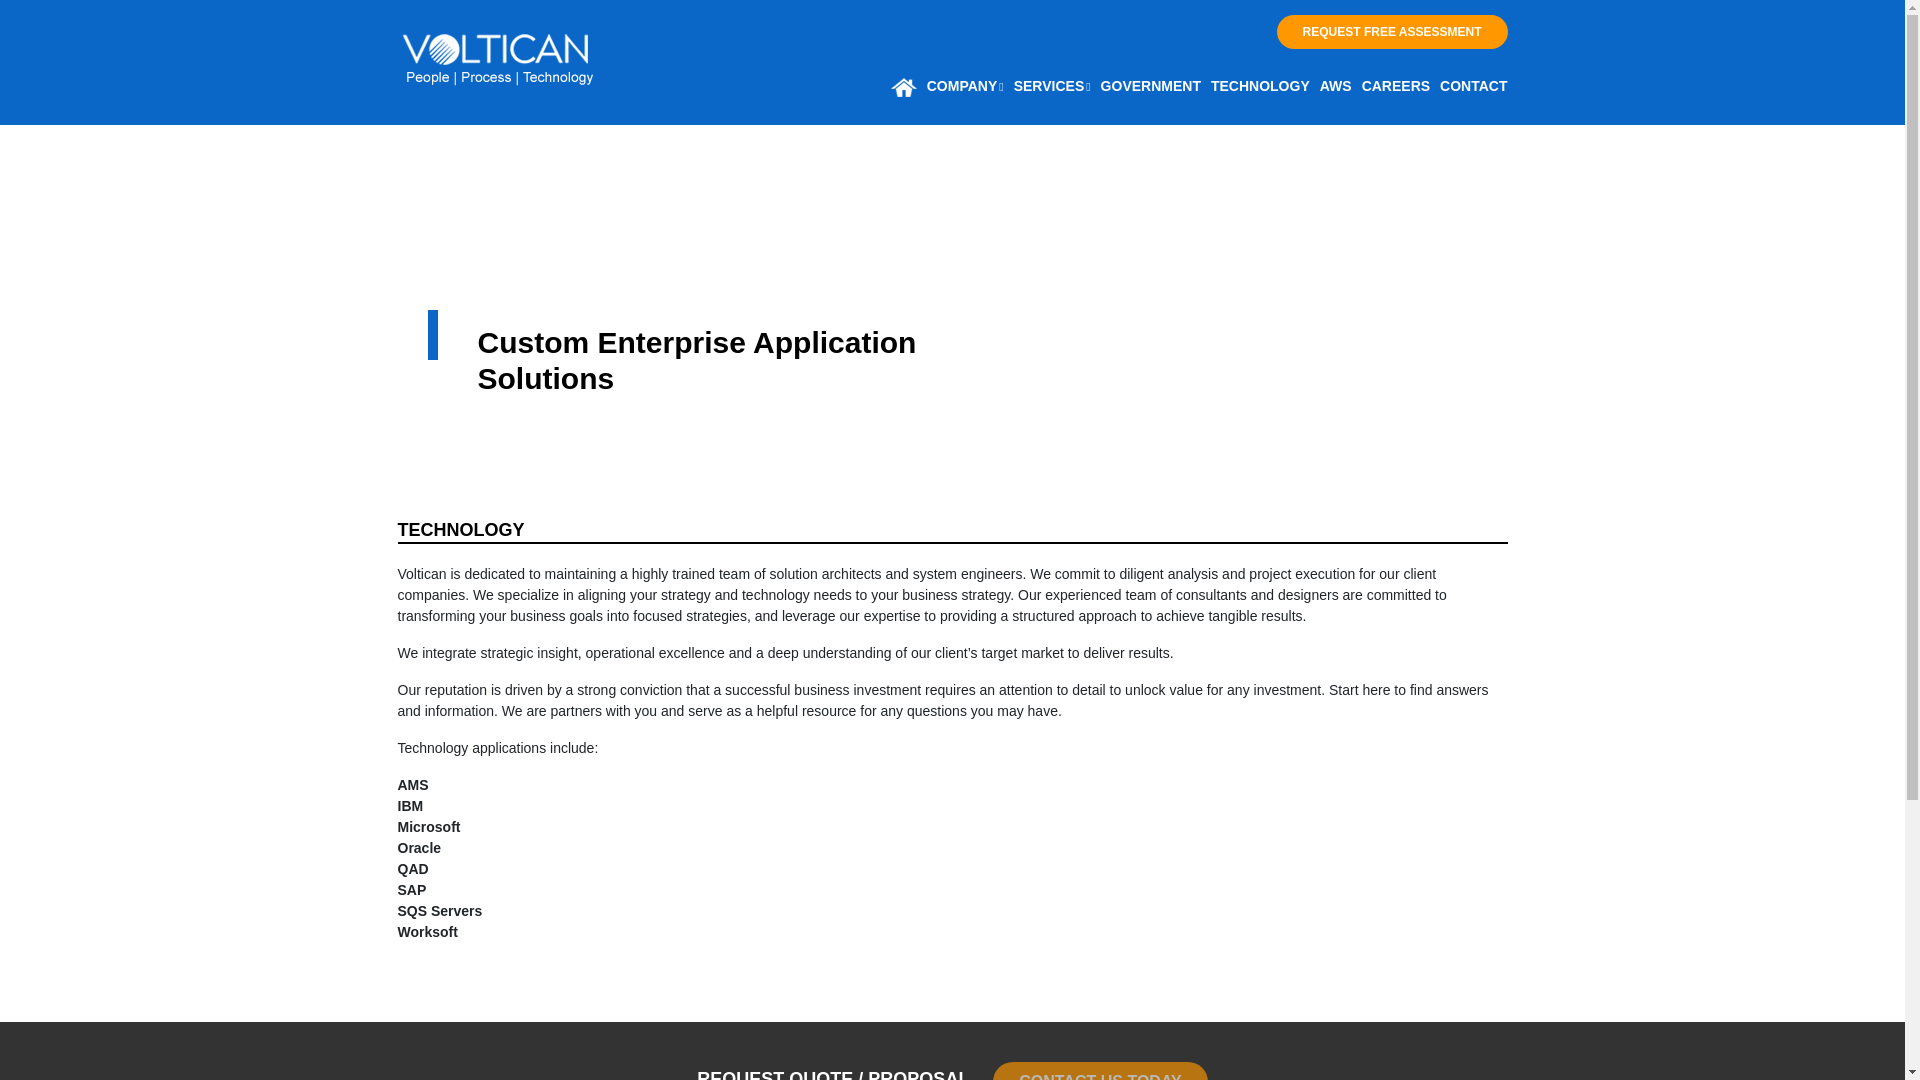 The width and height of the screenshot is (1920, 1080). Describe the element at coordinates (965, 86) in the screenshot. I see `COMPANY` at that location.